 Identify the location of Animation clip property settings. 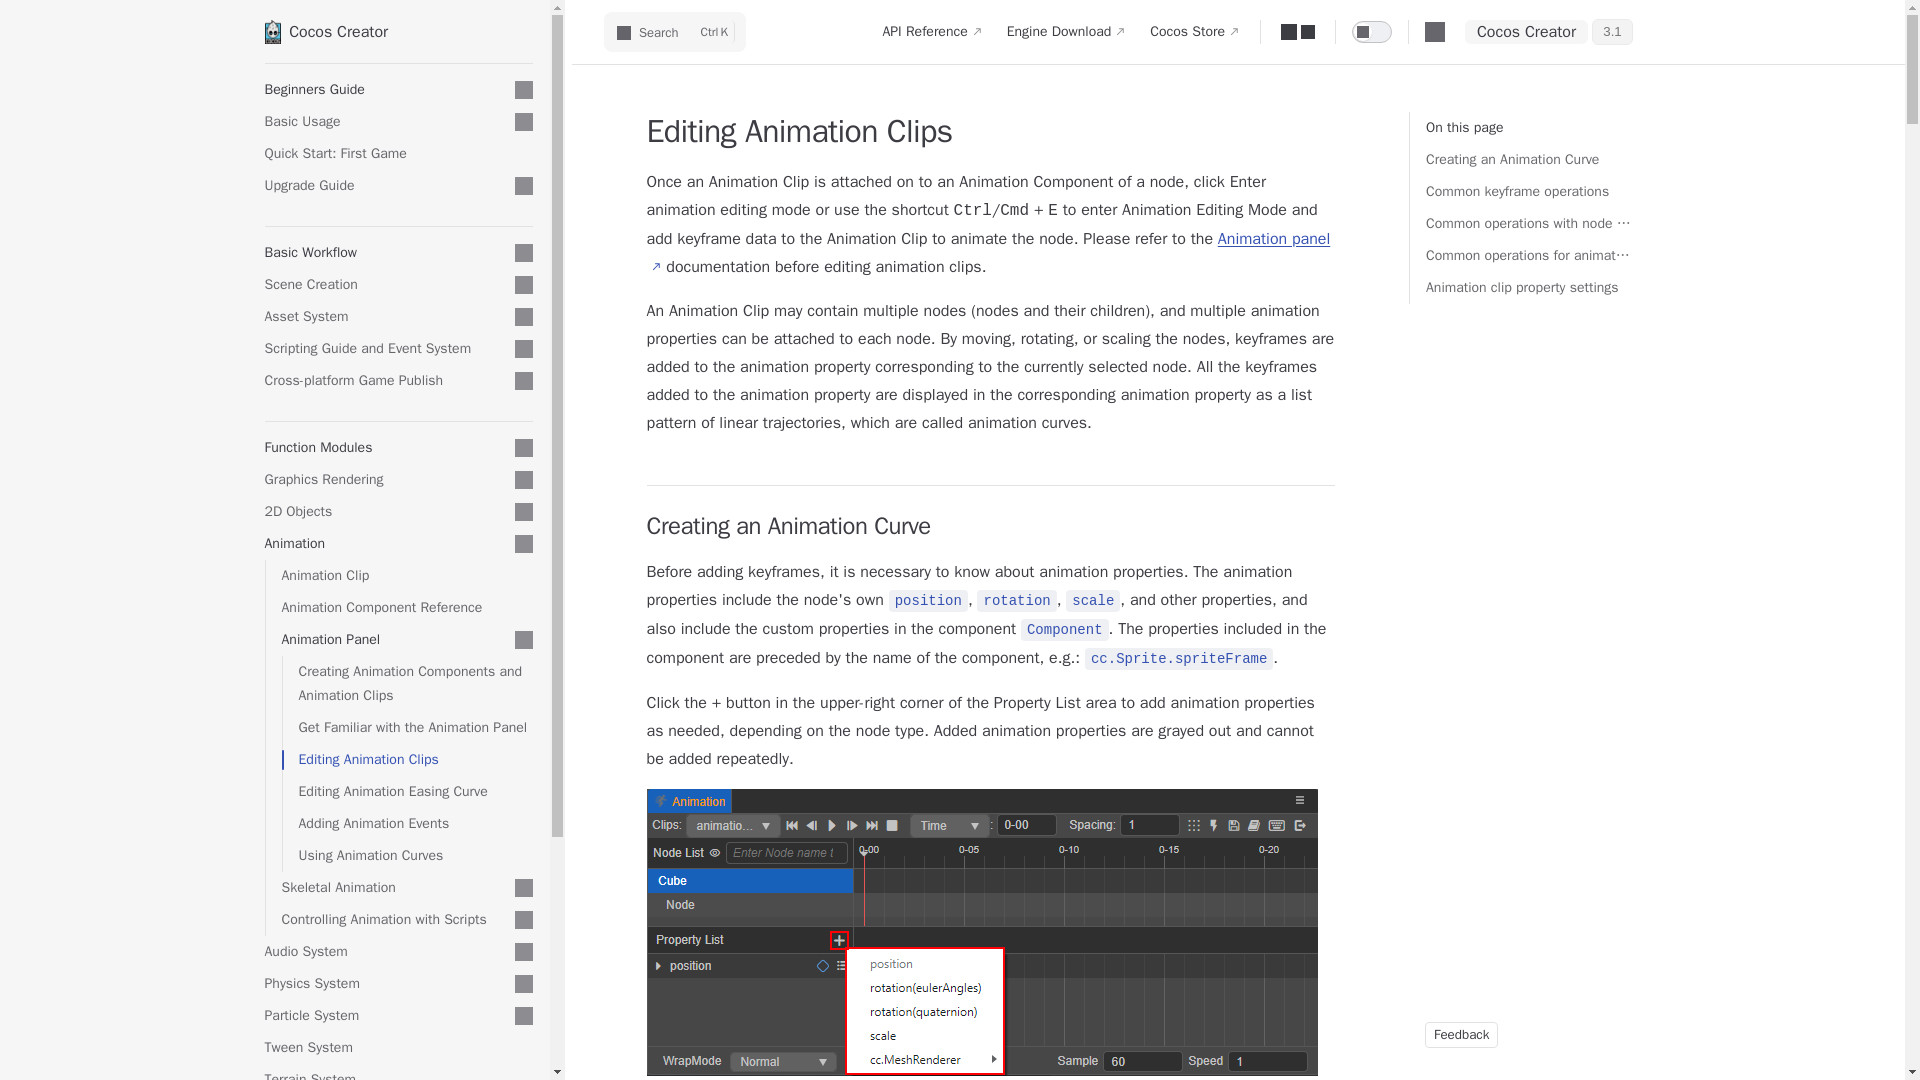
(1530, 288).